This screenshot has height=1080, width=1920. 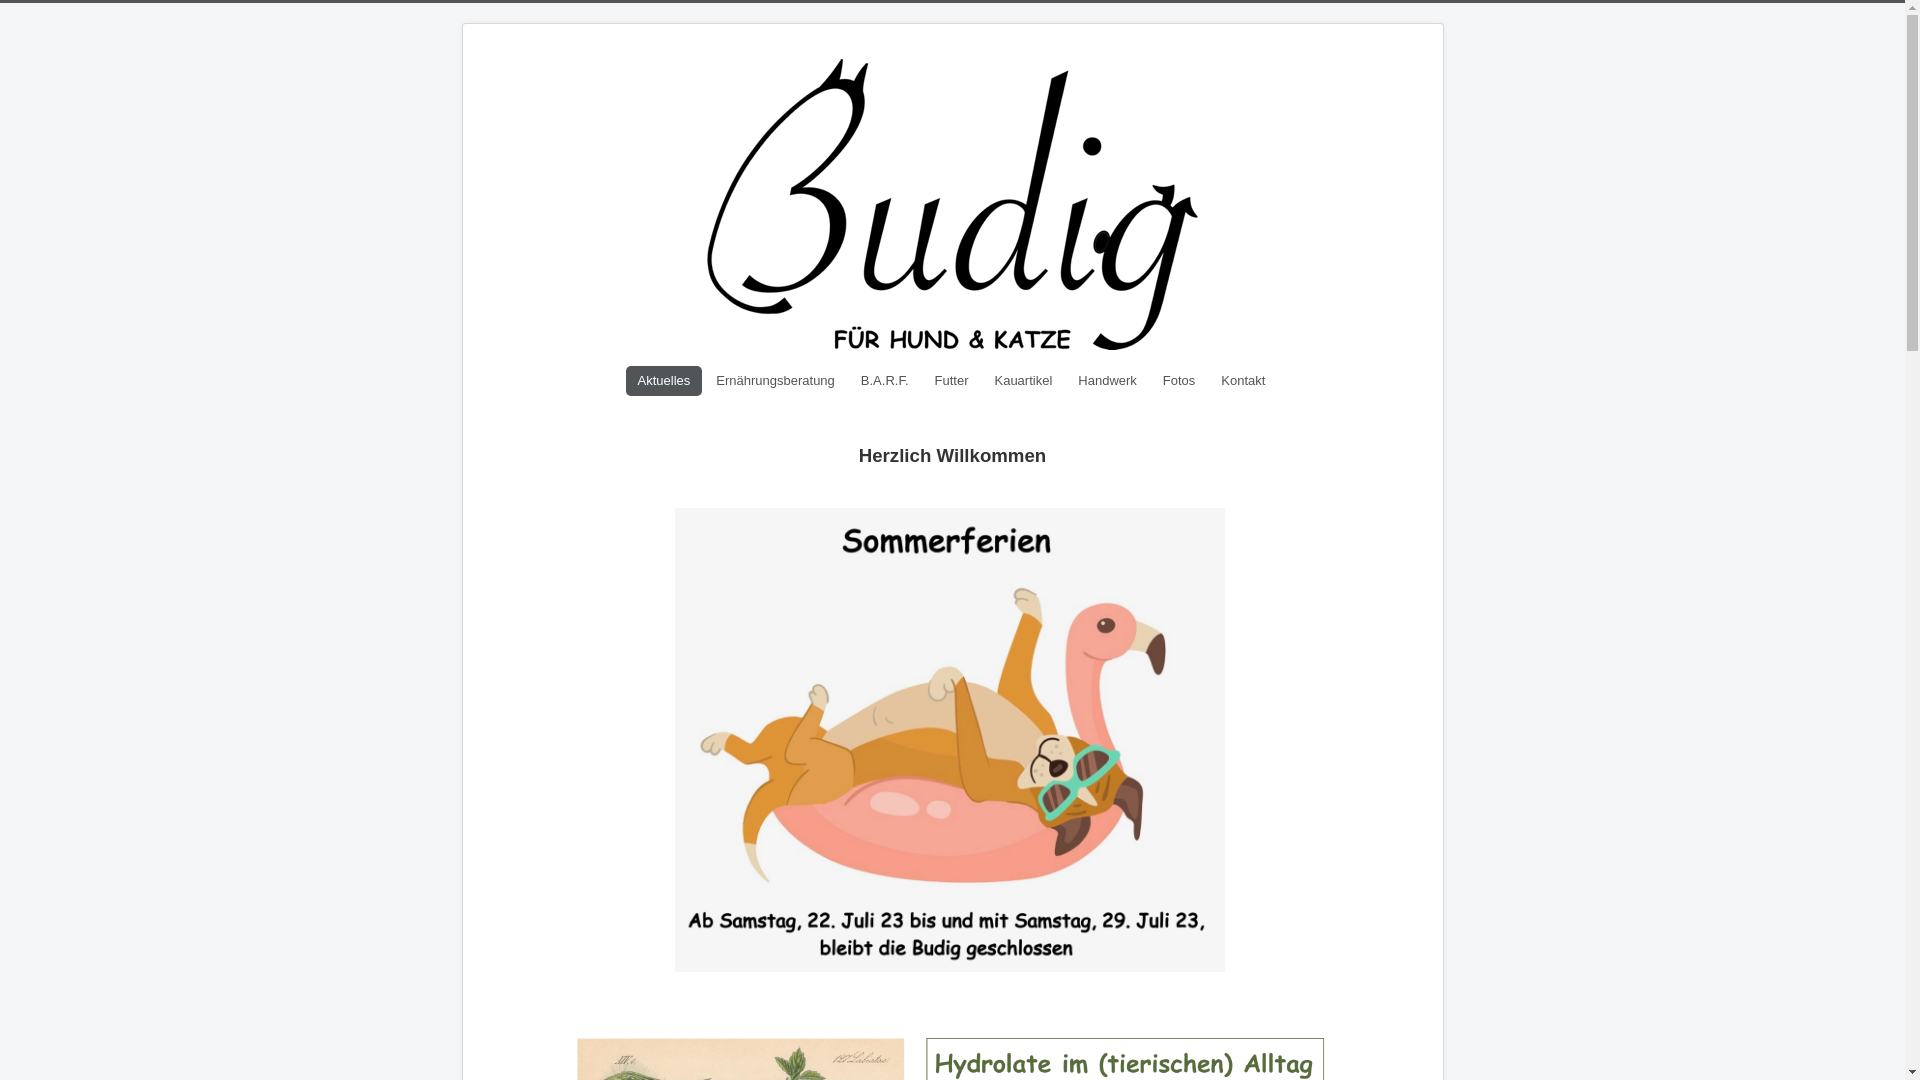 What do you see at coordinates (952, 381) in the screenshot?
I see `Futter` at bounding box center [952, 381].